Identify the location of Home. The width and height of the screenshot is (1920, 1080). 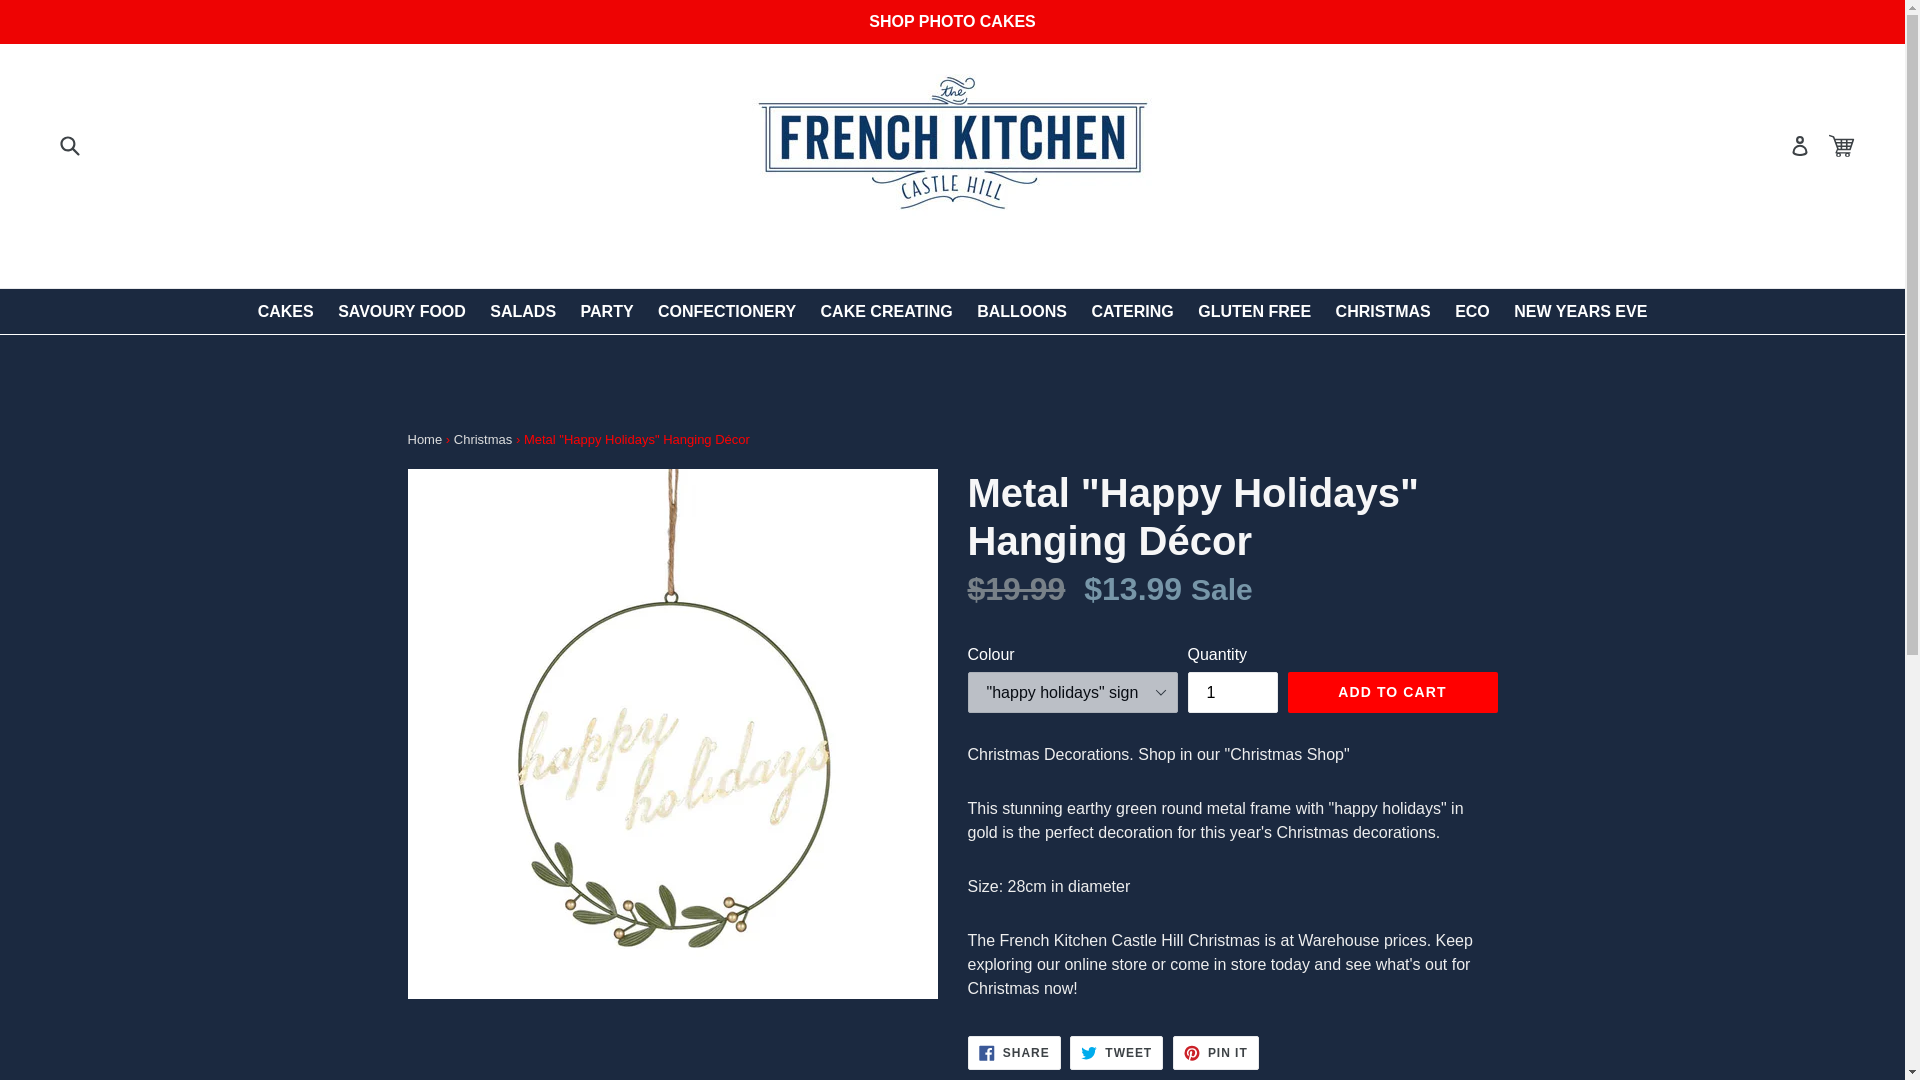
(425, 440).